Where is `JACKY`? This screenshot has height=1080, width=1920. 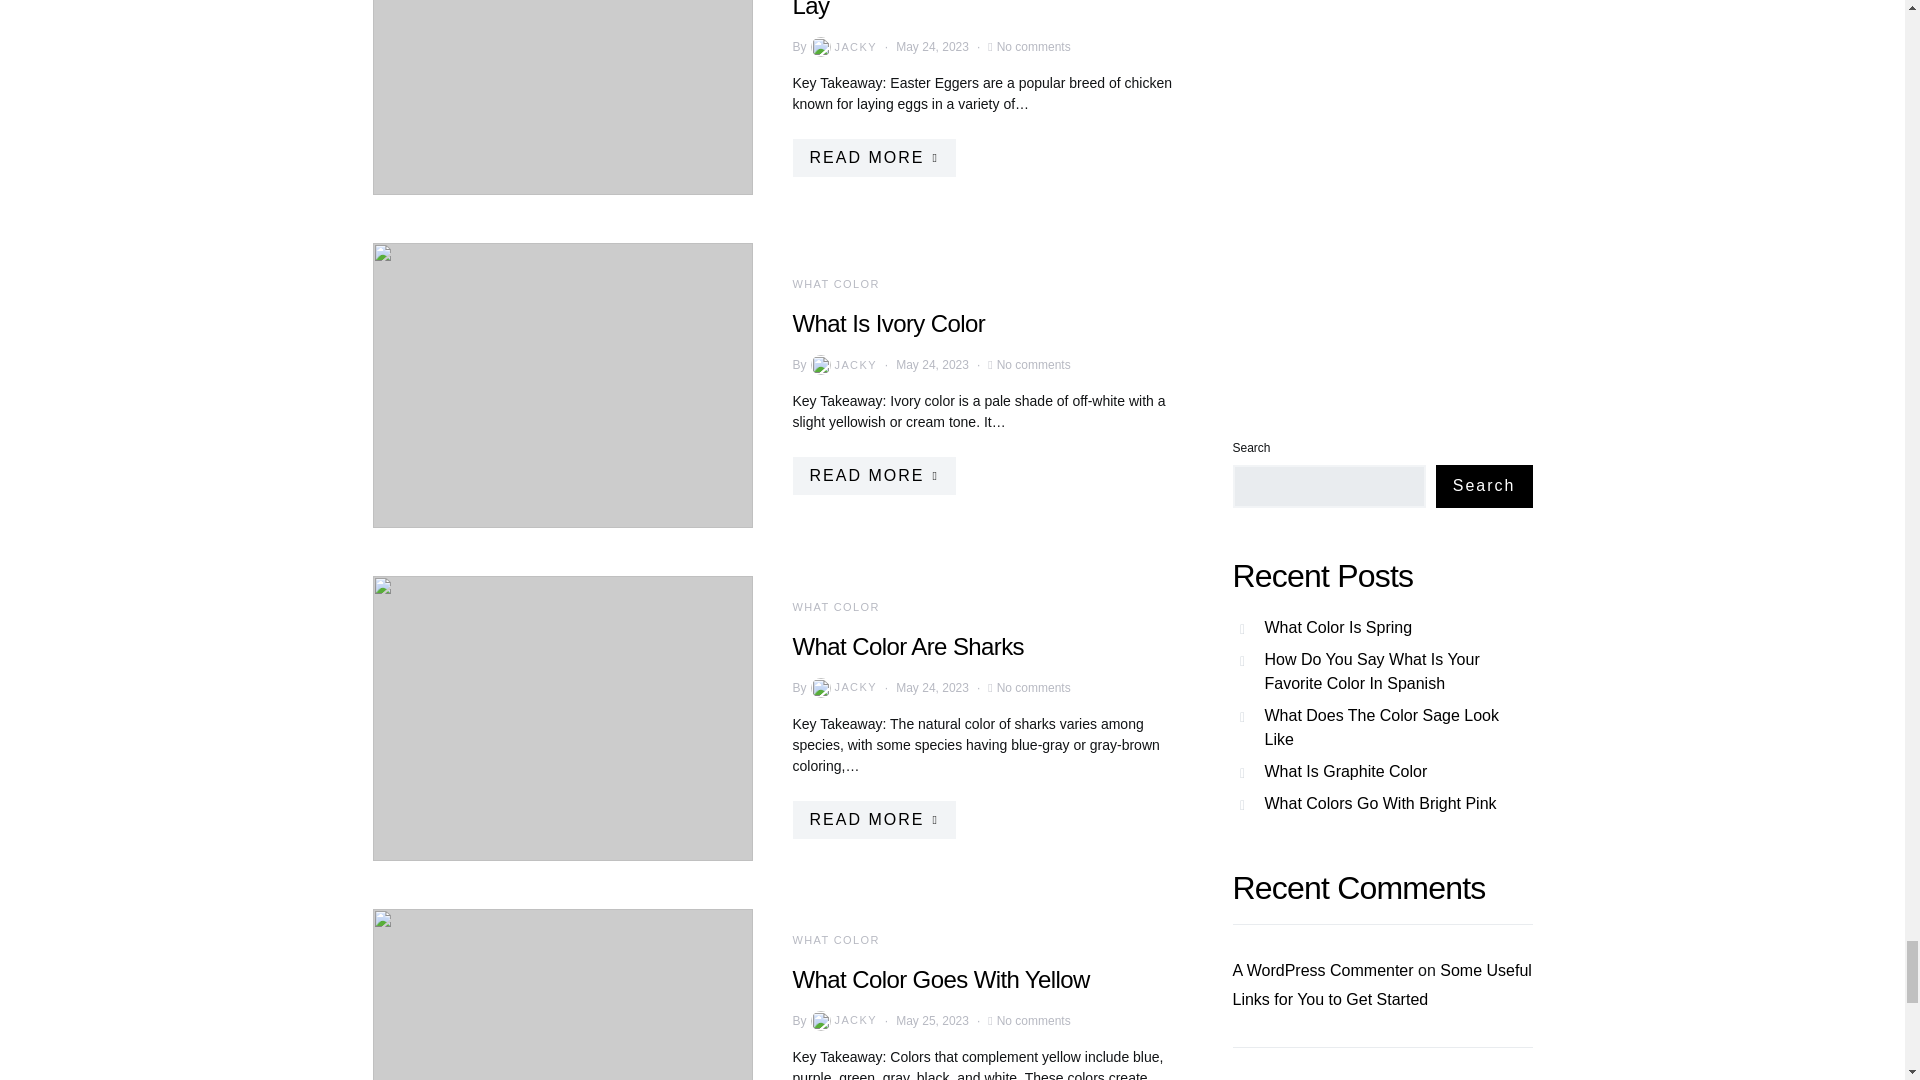 JACKY is located at coordinates (842, 46).